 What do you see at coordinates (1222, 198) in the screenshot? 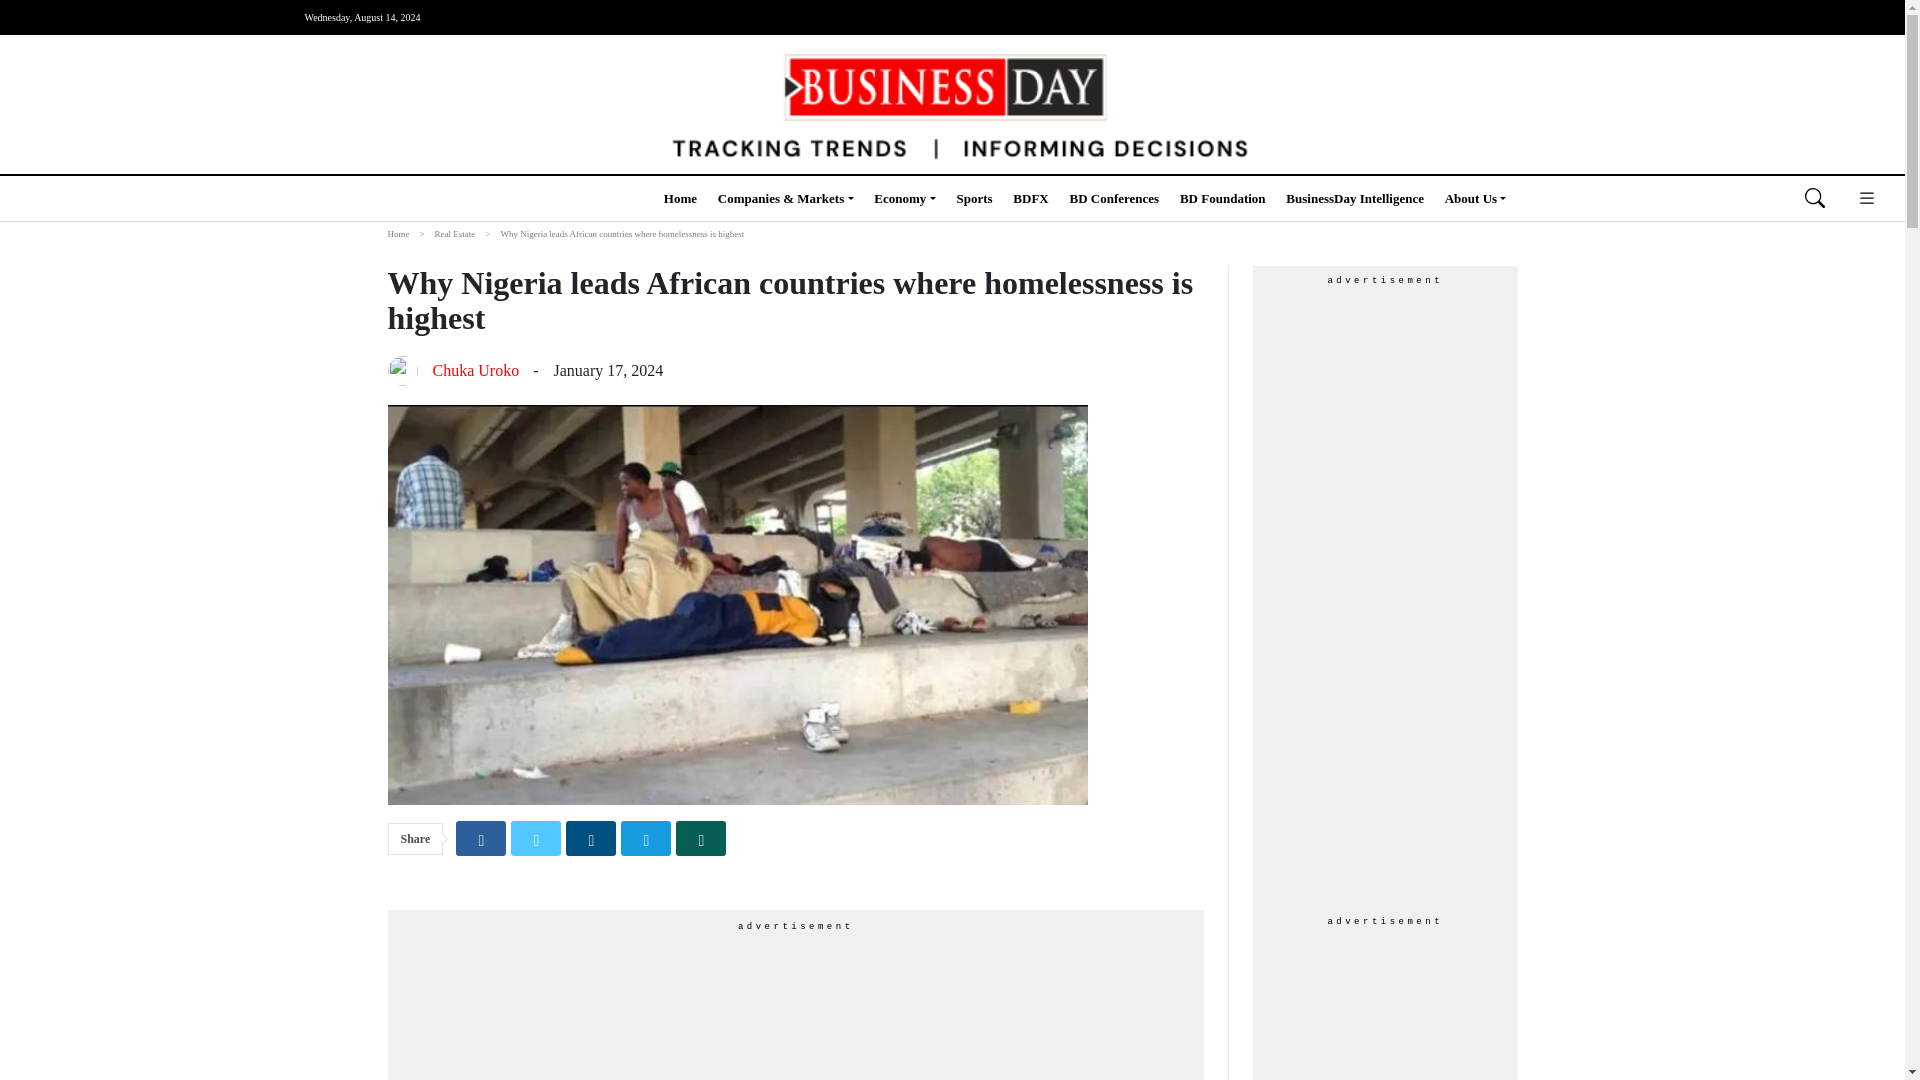
I see `BD Foundation` at bounding box center [1222, 198].